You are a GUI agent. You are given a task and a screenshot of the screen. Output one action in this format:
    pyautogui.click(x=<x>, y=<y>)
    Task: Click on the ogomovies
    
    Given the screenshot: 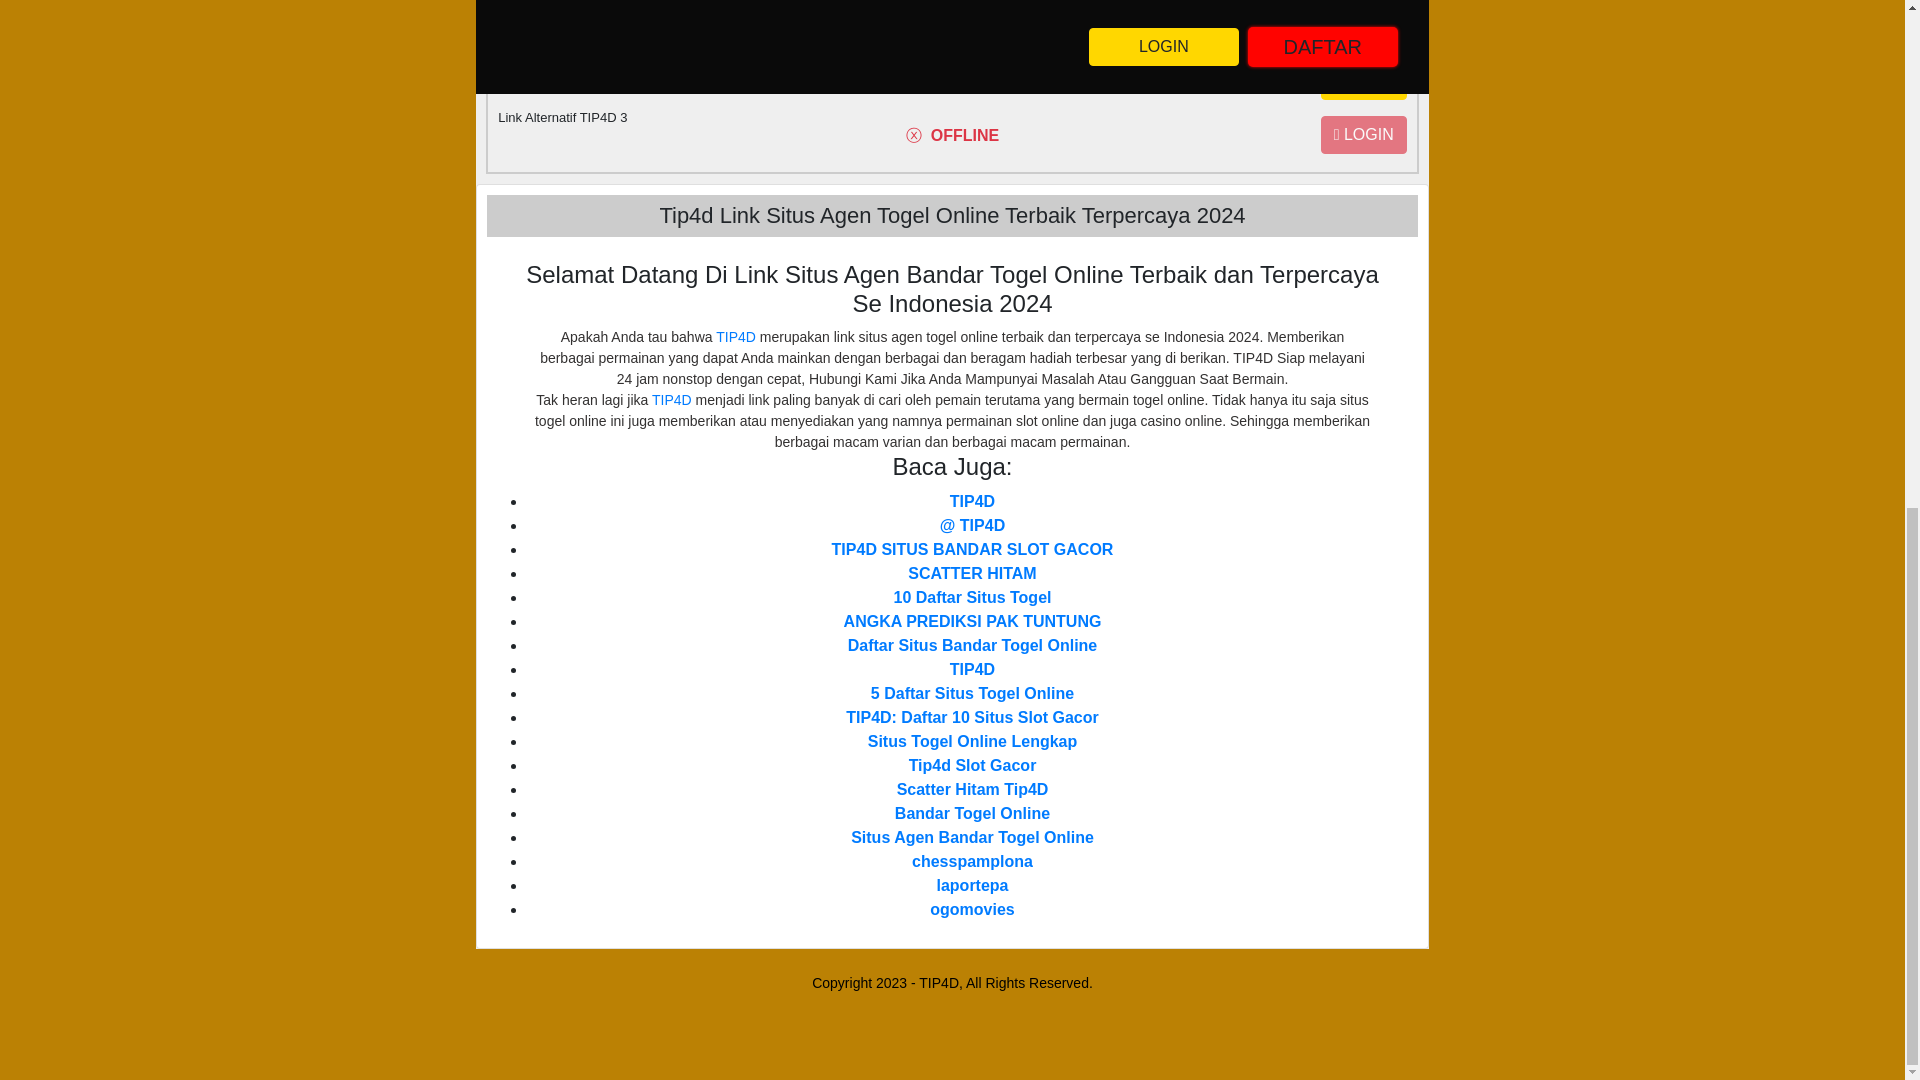 What is the action you would take?
    pyautogui.click(x=971, y=909)
    